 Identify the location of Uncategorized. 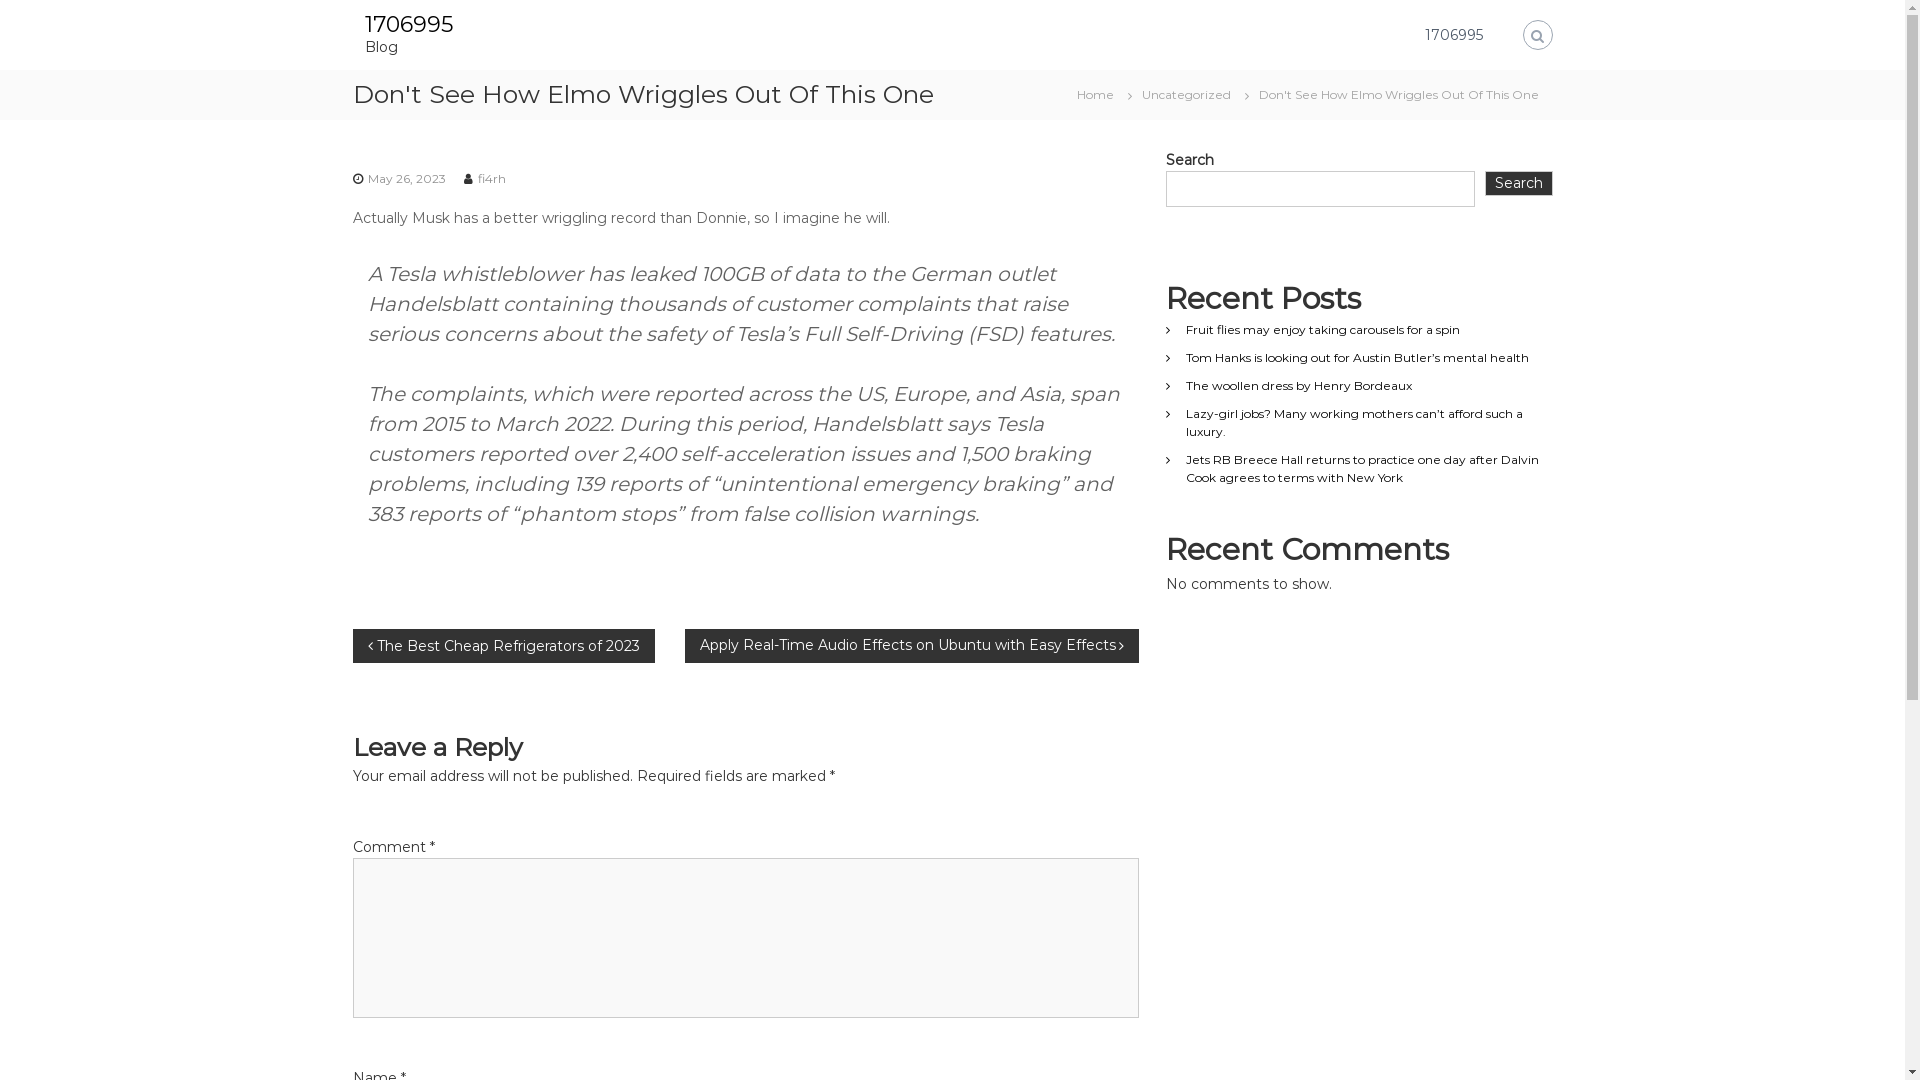
(1186, 94).